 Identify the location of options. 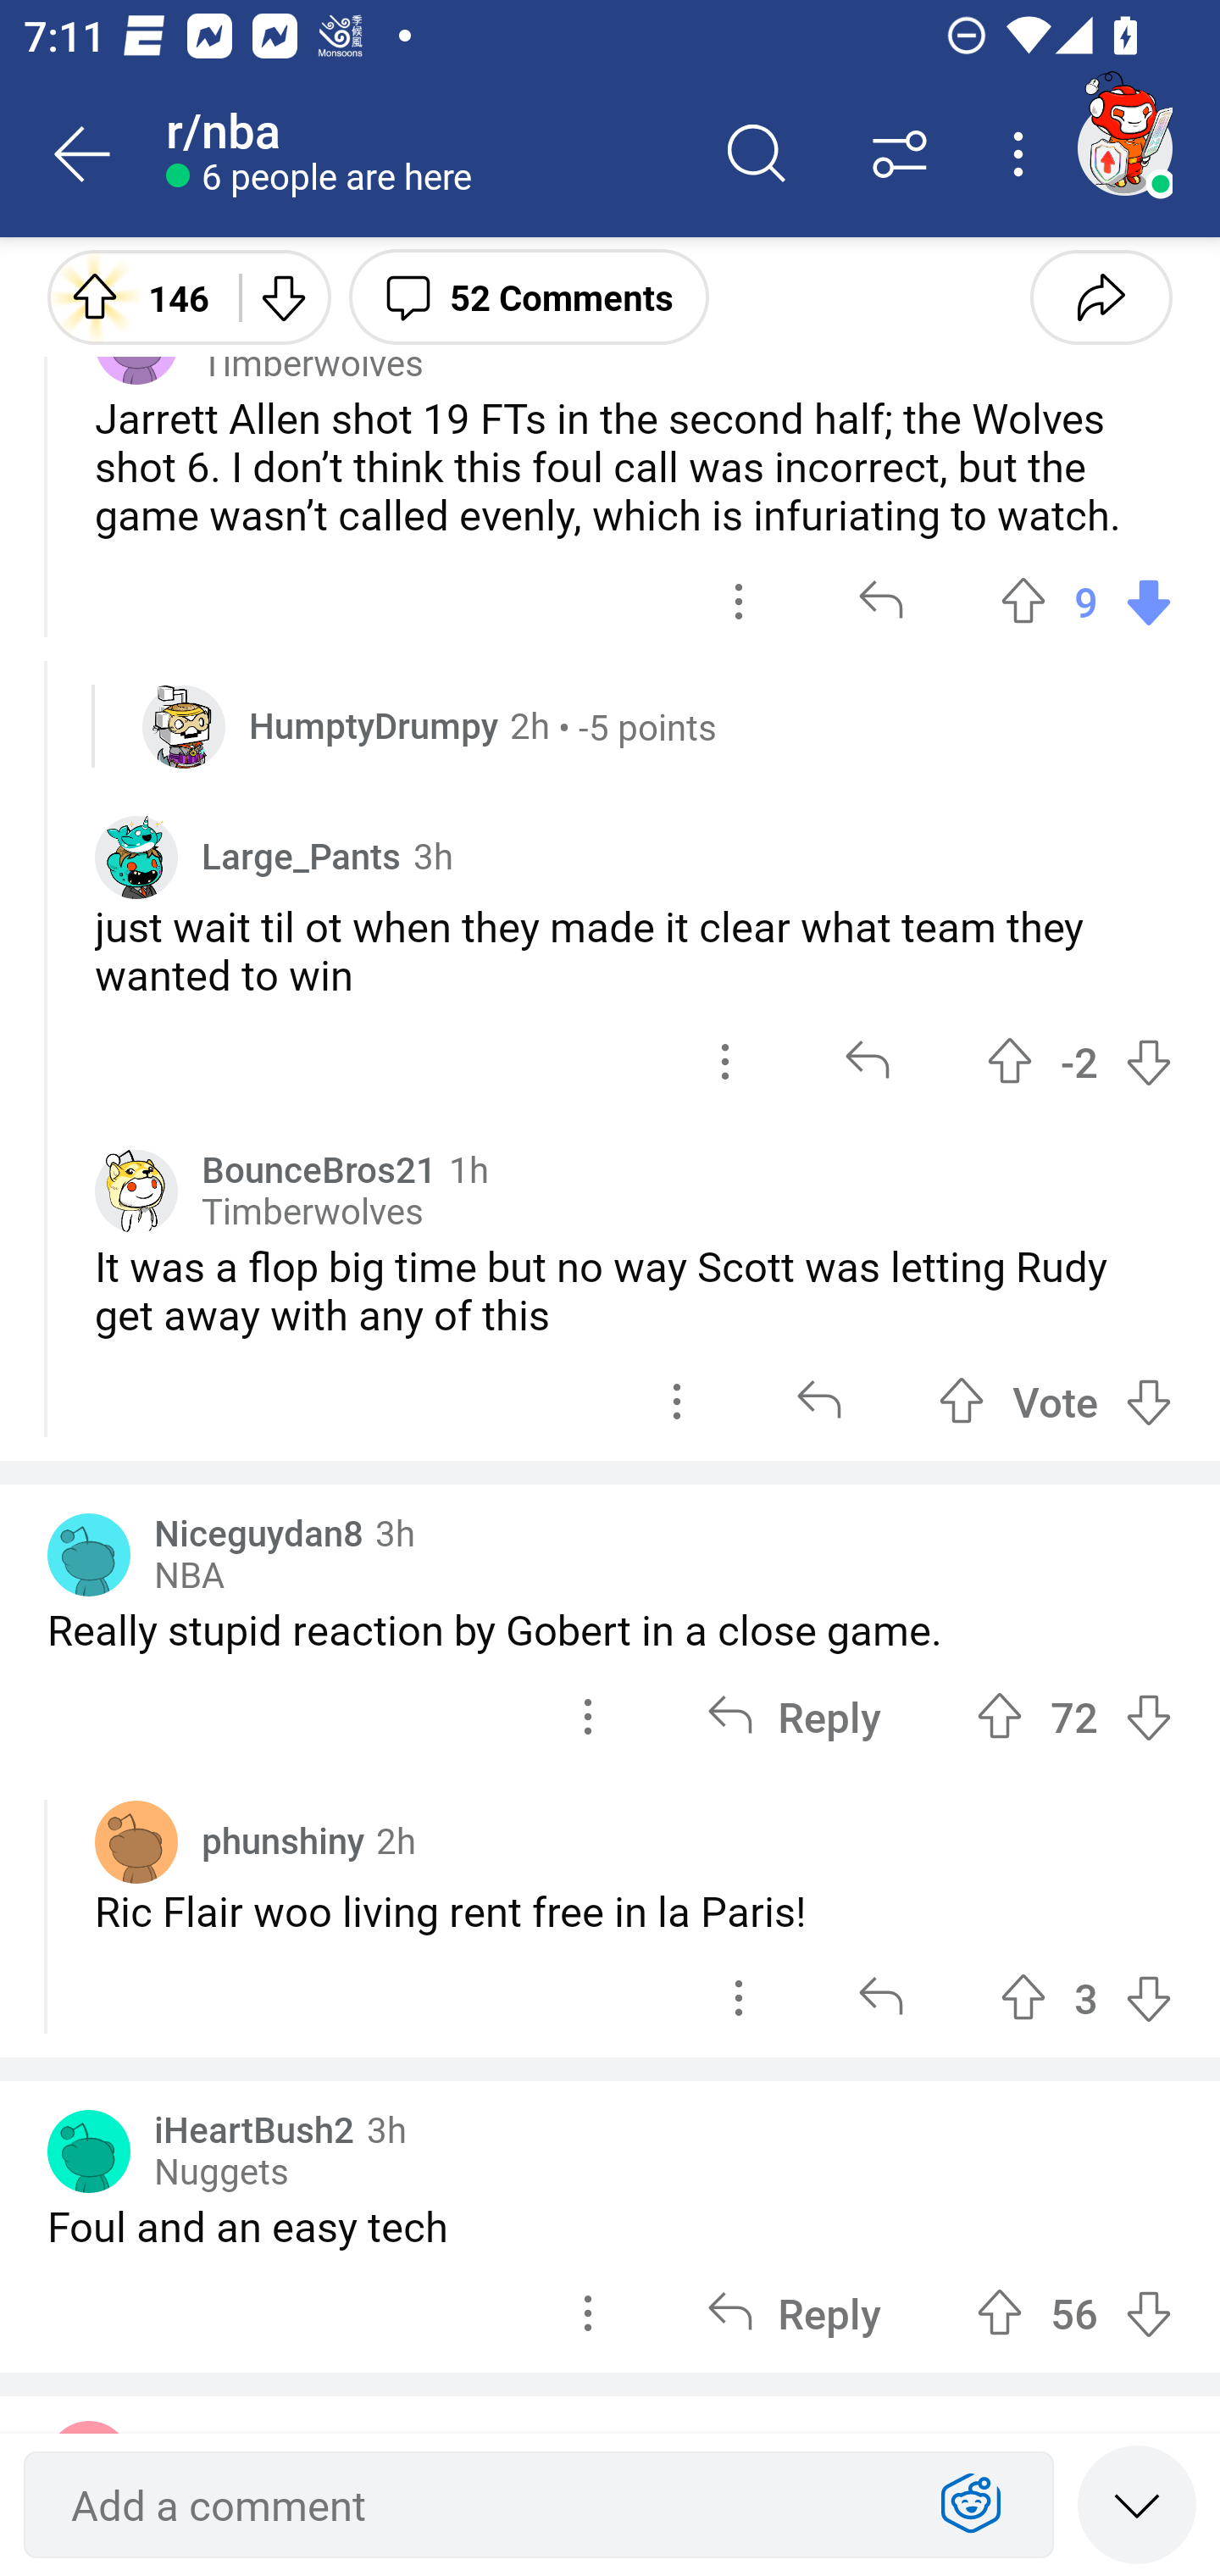
(739, 1998).